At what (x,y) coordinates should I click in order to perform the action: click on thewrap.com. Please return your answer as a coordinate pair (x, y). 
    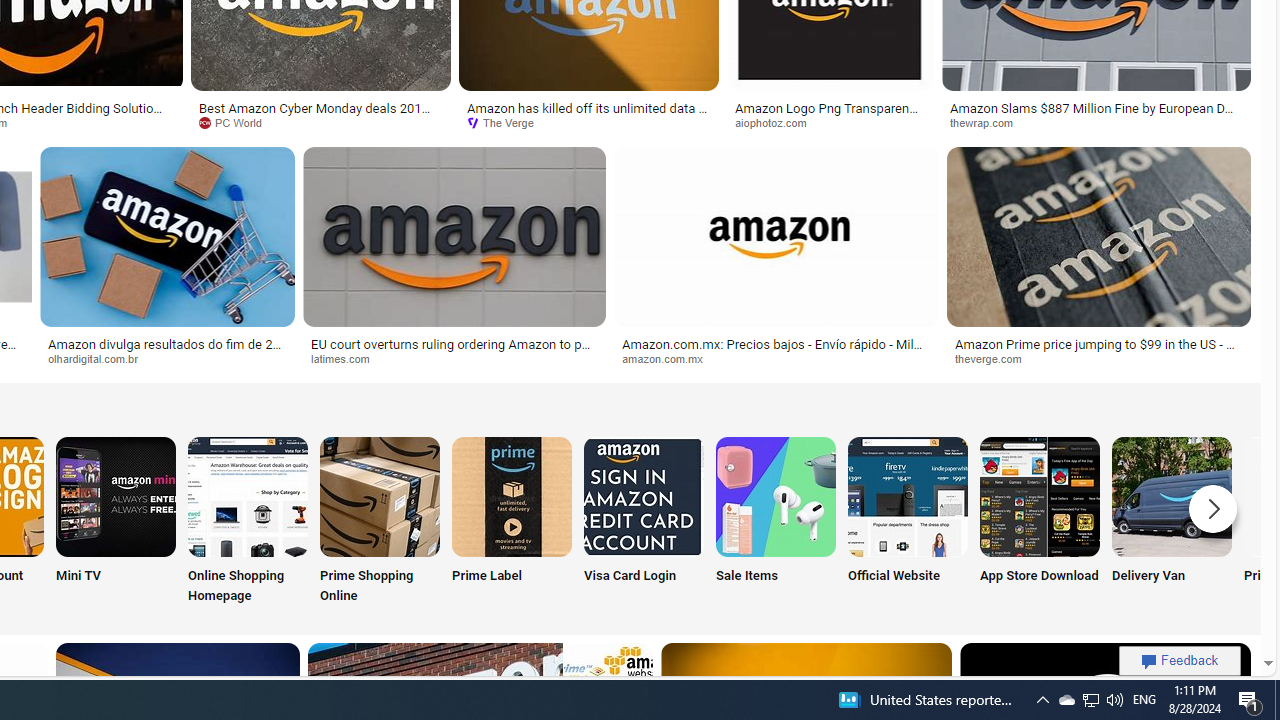
    Looking at the image, I should click on (988, 122).